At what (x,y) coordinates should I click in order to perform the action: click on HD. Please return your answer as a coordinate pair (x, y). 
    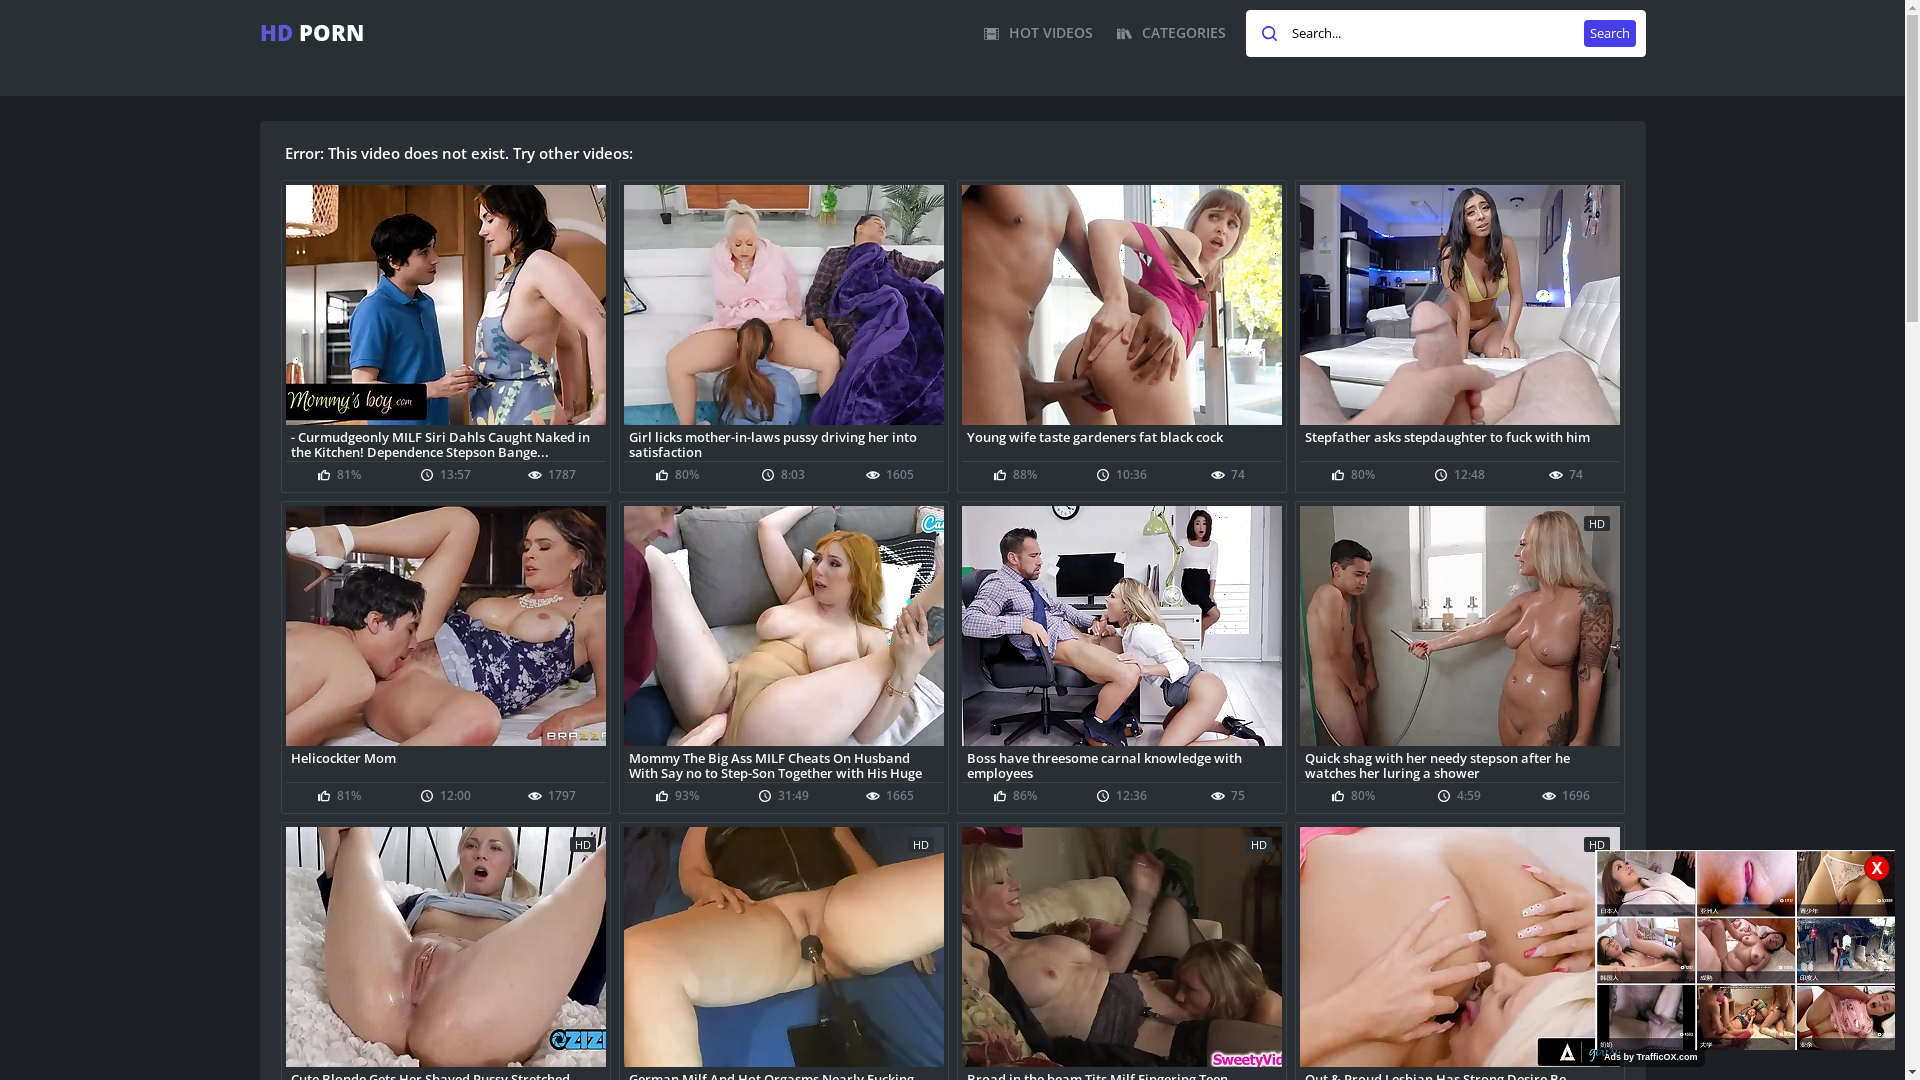
    Looking at the image, I should click on (446, 947).